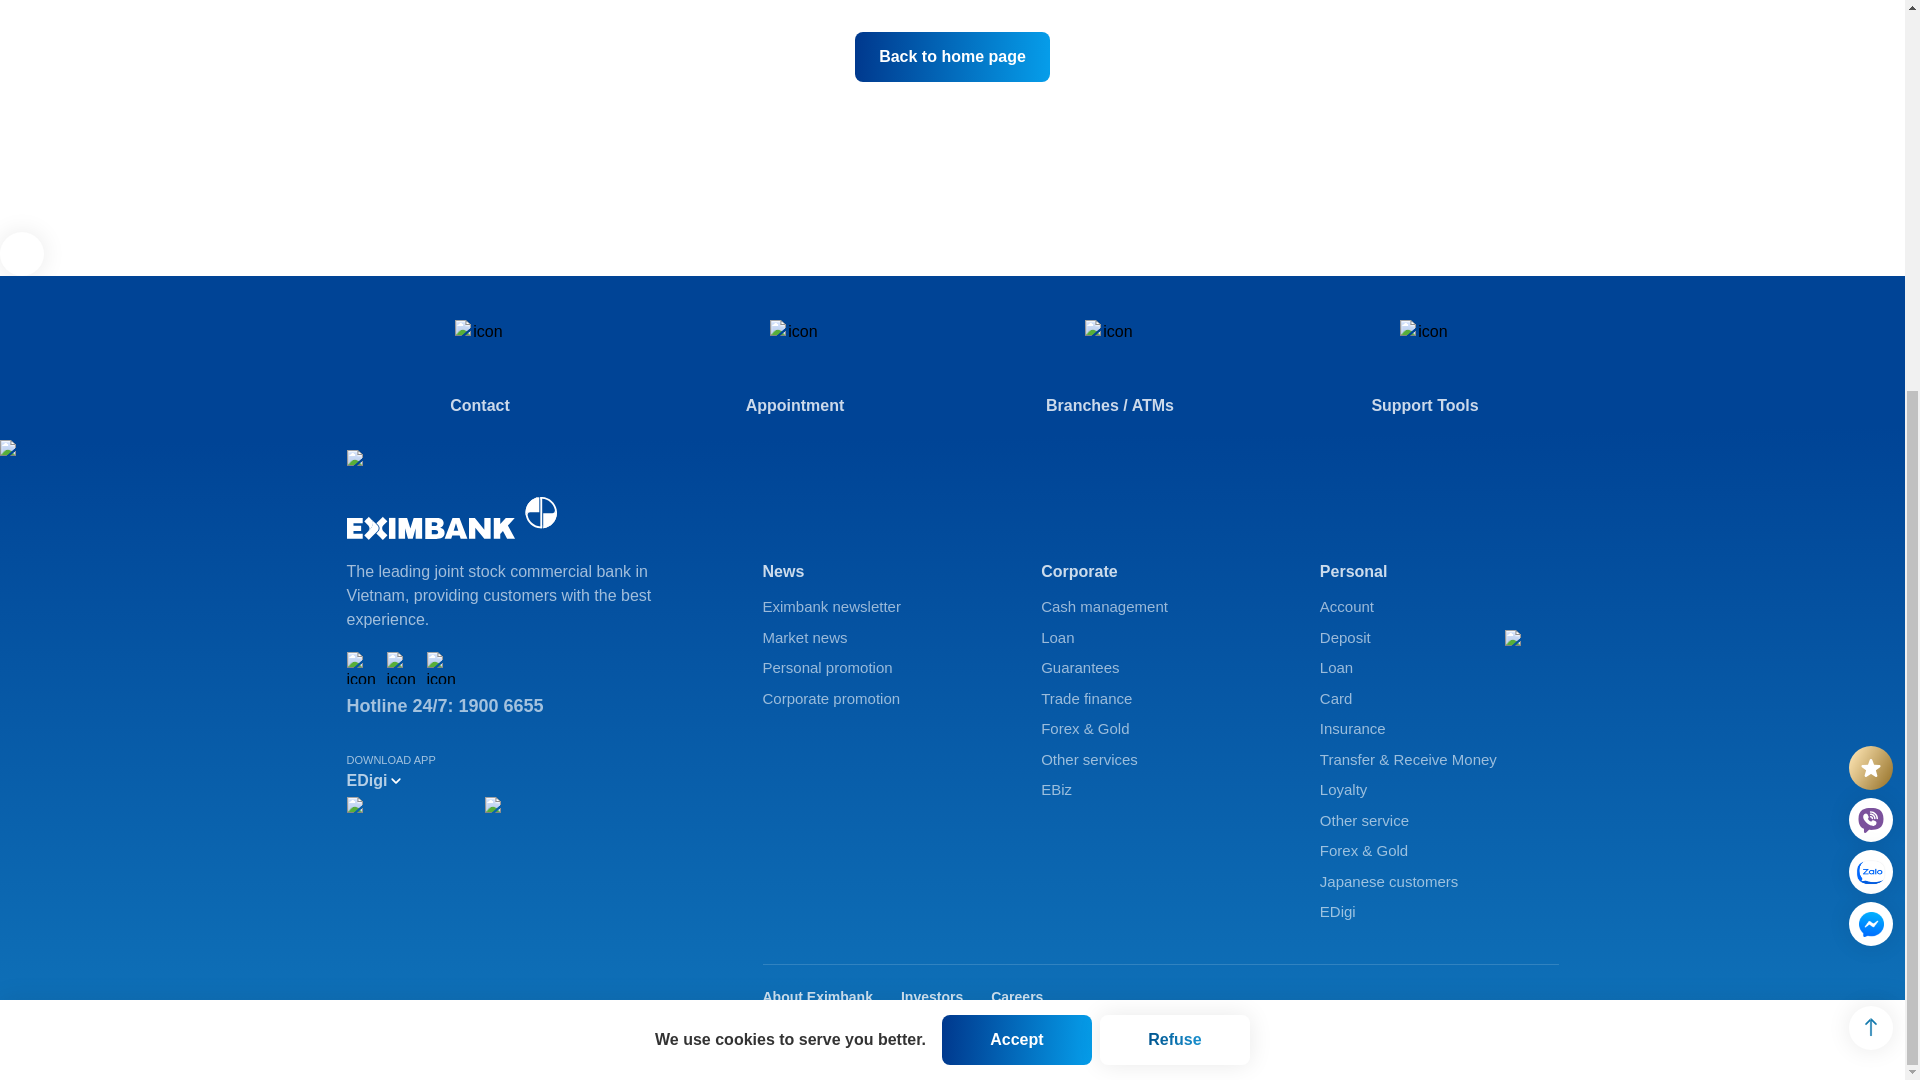  Describe the element at coordinates (1440, 607) in the screenshot. I see `Account` at that location.